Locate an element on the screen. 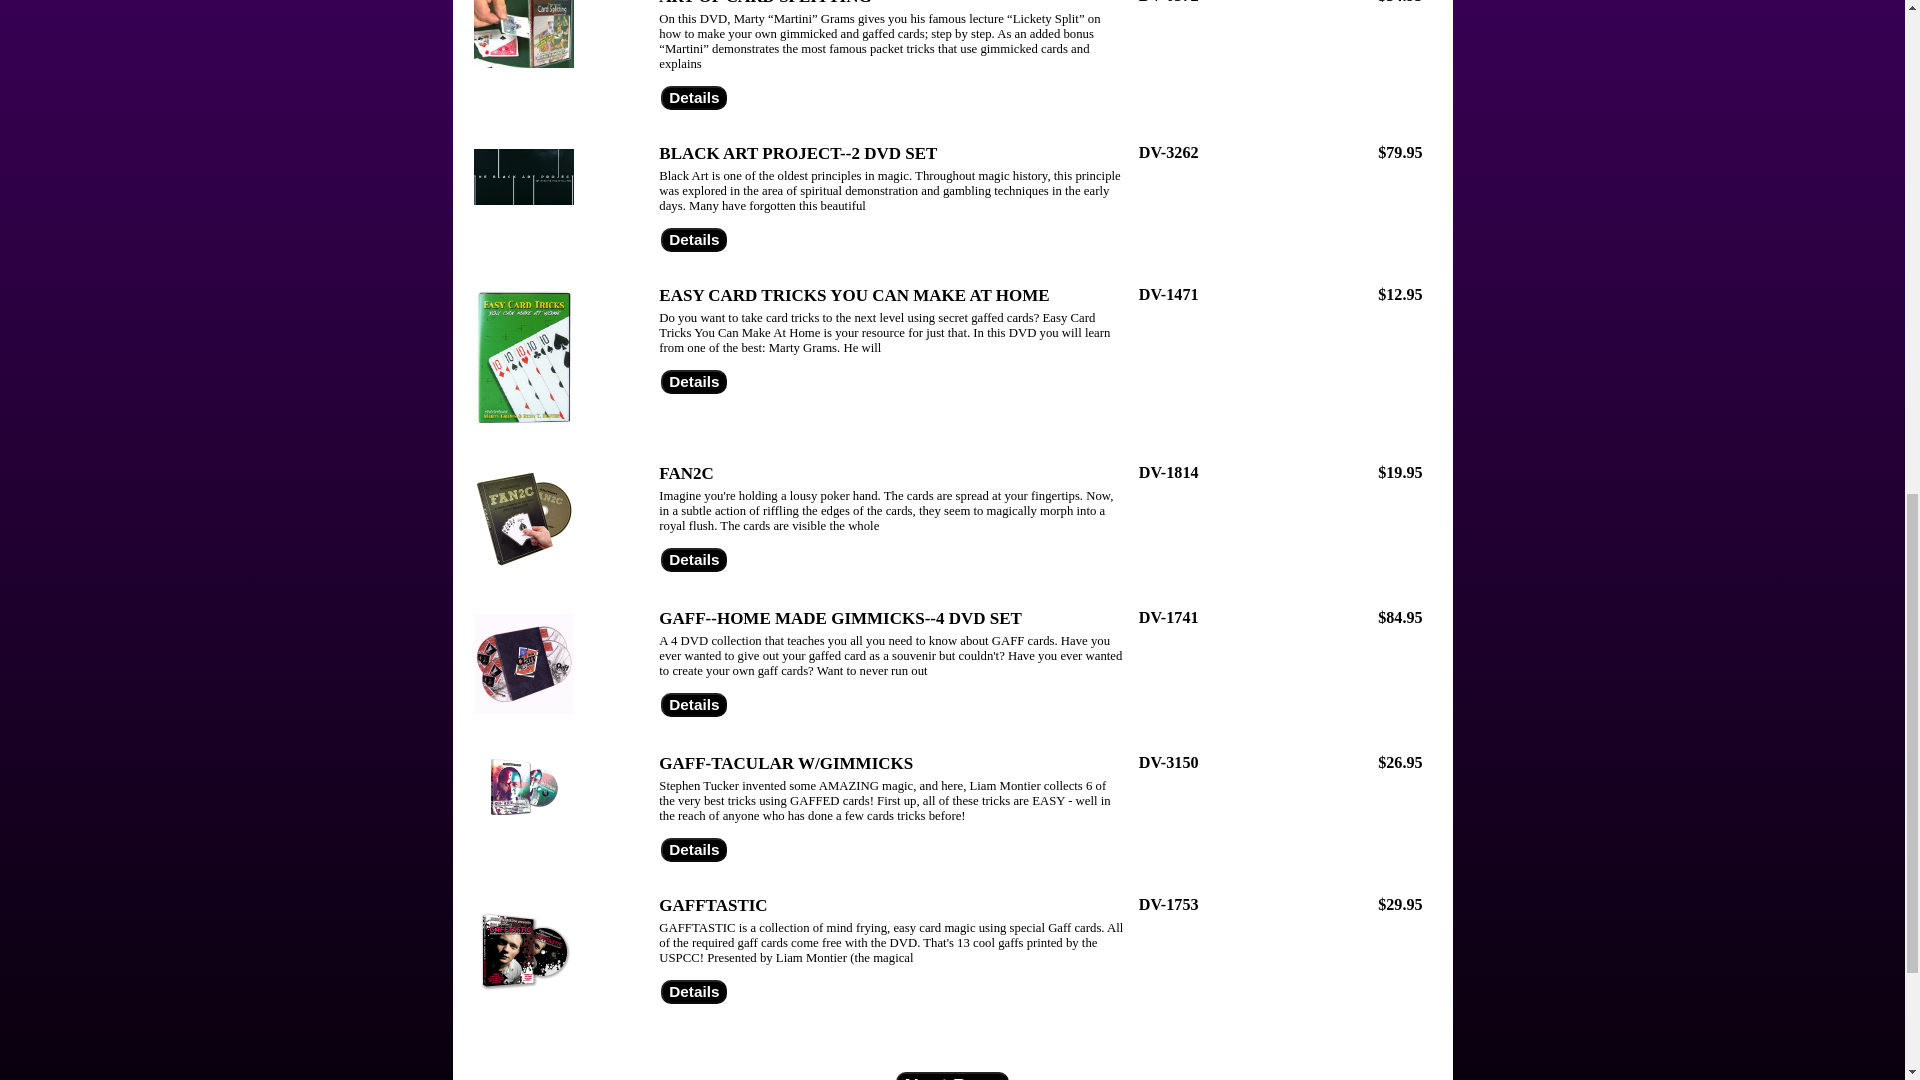  GAFF--HOME MADE GIMMICKS--4 DVD SET is located at coordinates (840, 618).